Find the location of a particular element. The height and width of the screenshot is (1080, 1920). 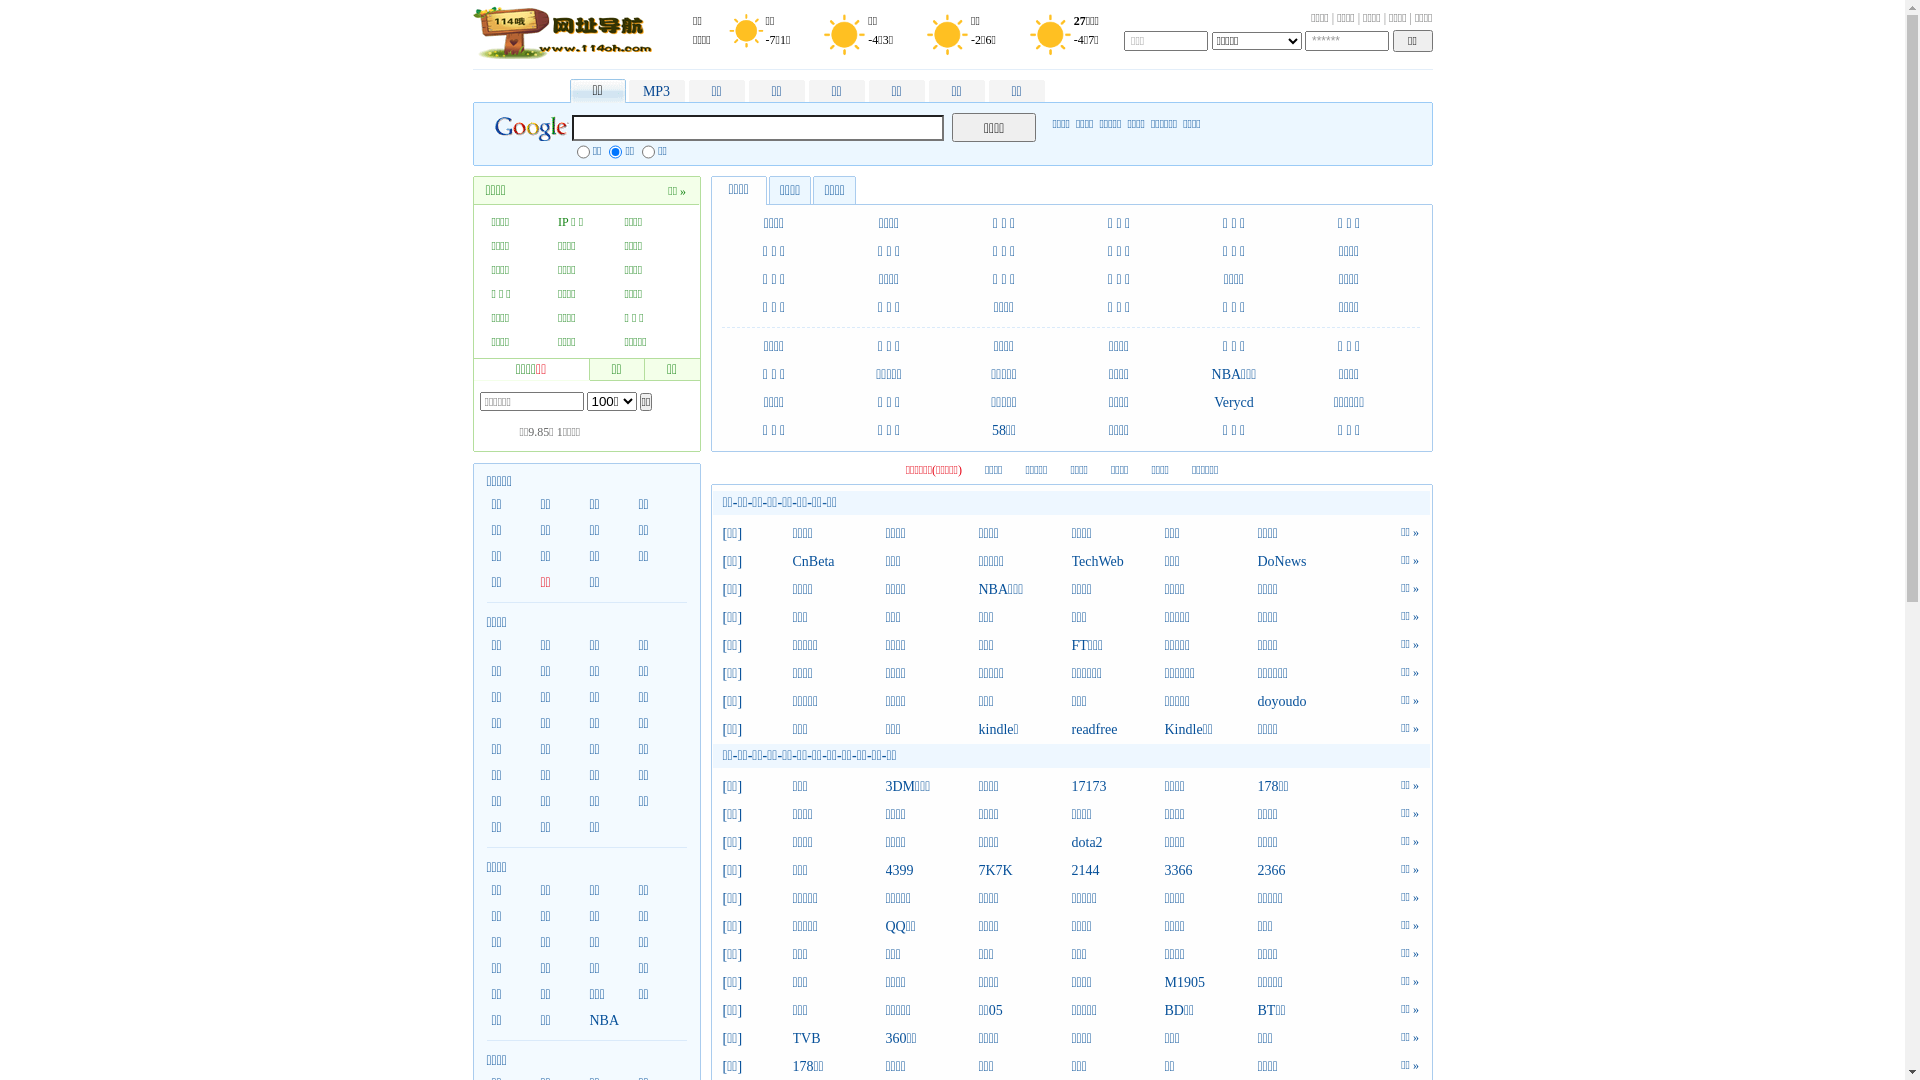

7K7K is located at coordinates (1024, 871).